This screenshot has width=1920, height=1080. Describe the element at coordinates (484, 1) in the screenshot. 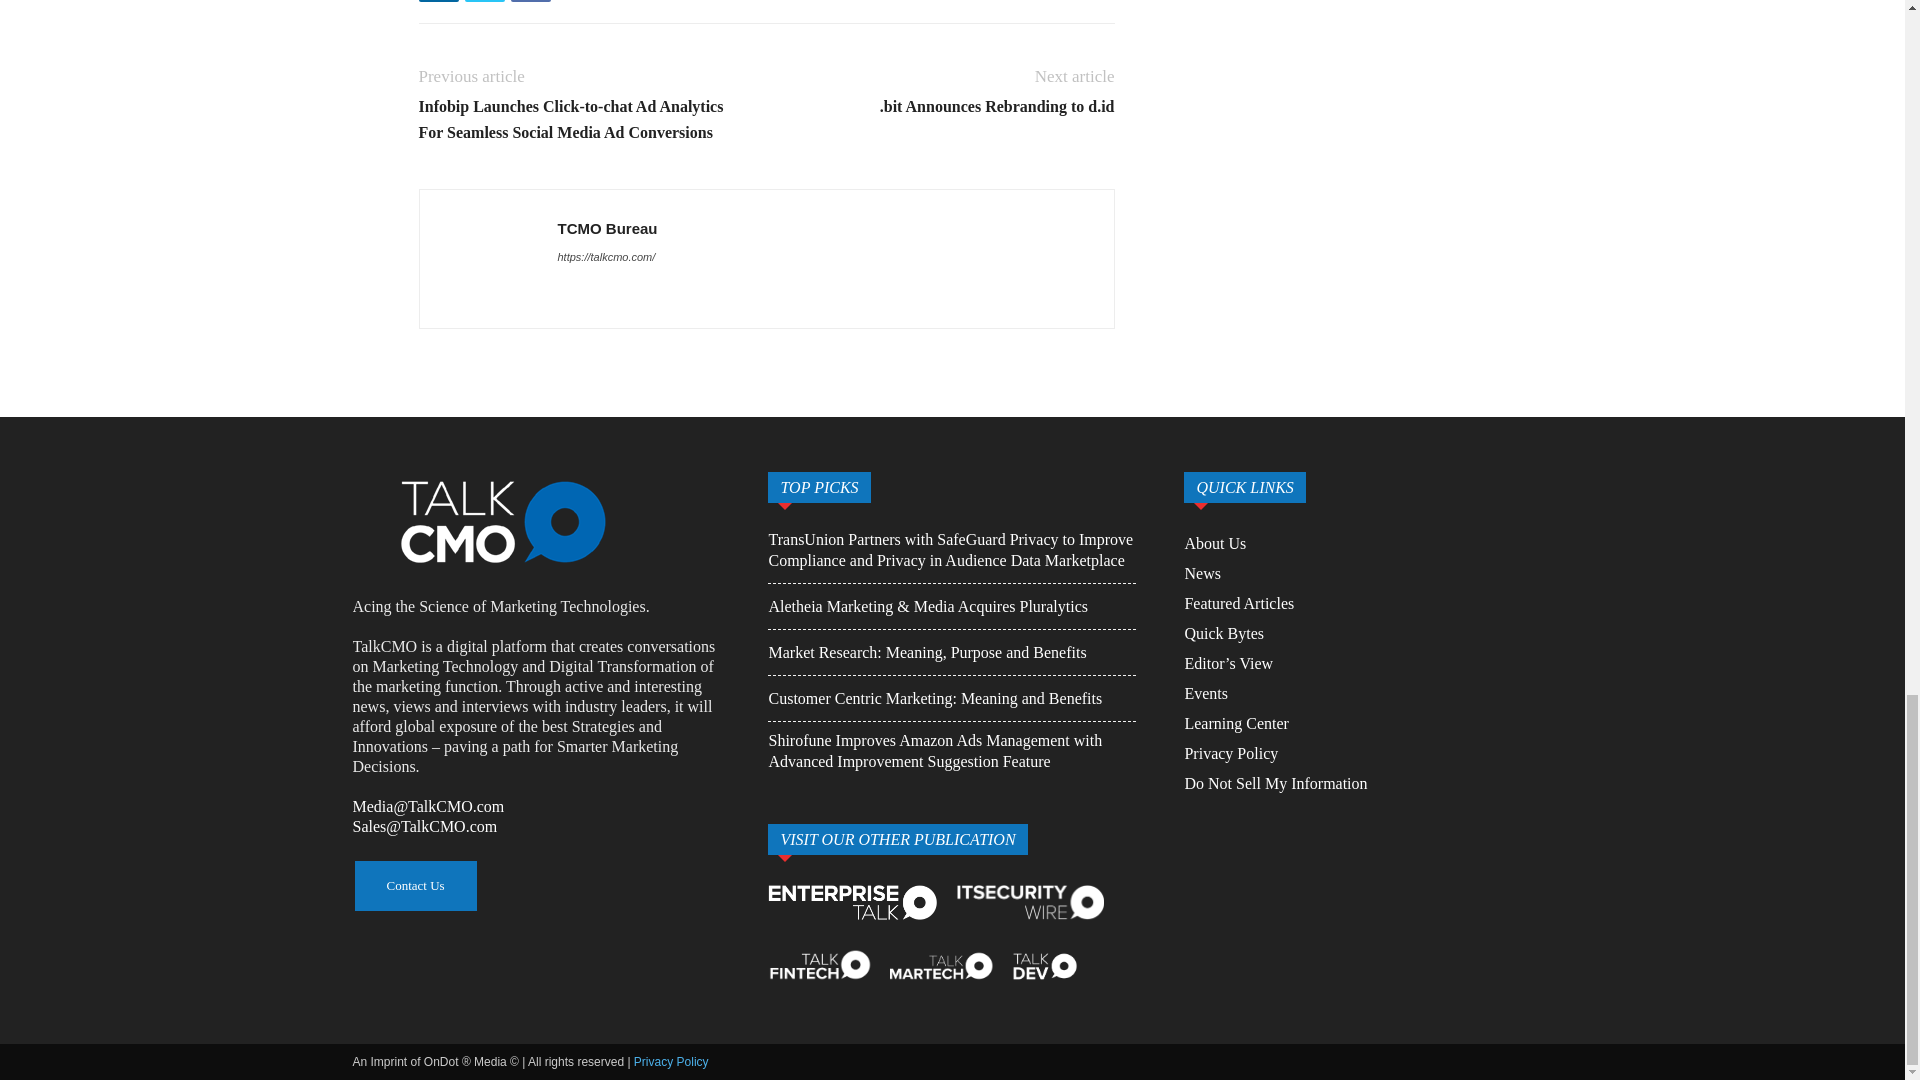

I see `Twitter` at that location.